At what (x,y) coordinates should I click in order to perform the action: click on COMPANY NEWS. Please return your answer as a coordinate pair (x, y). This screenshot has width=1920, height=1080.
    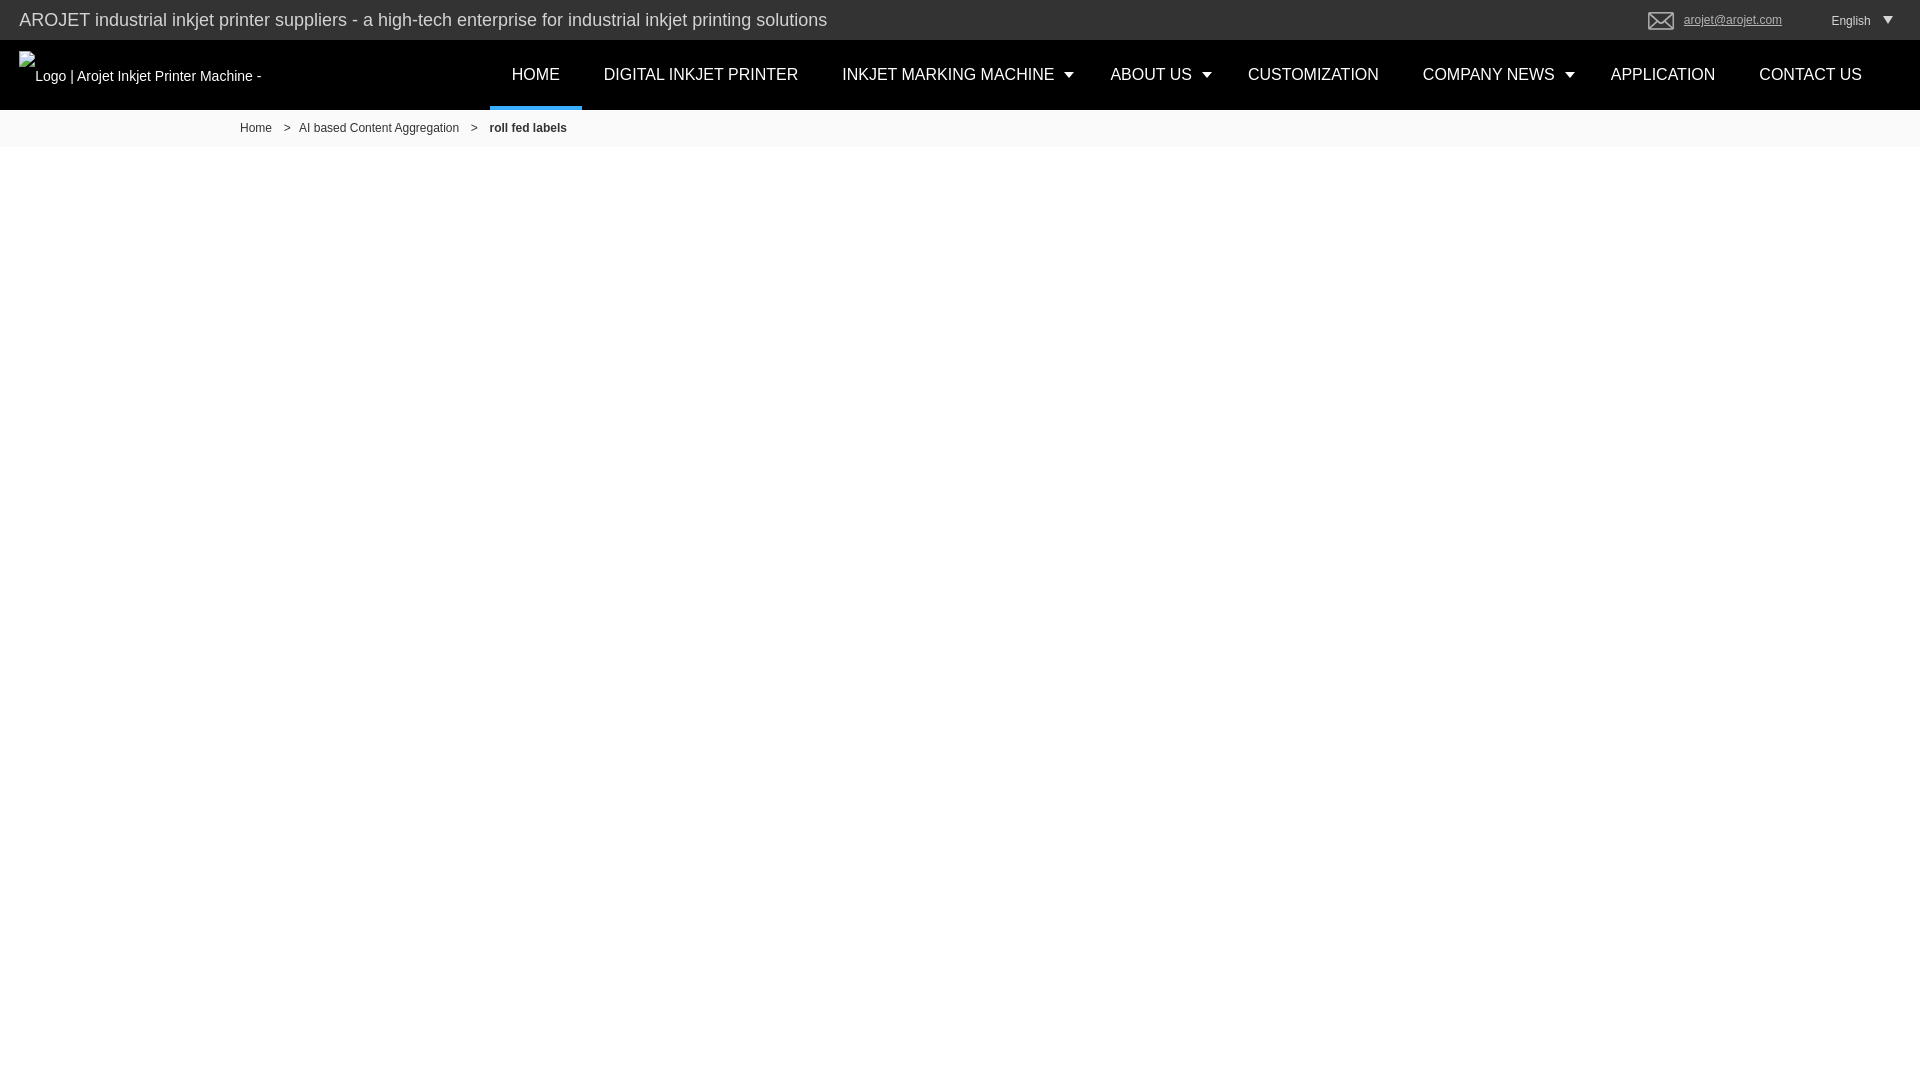
    Looking at the image, I should click on (1495, 74).